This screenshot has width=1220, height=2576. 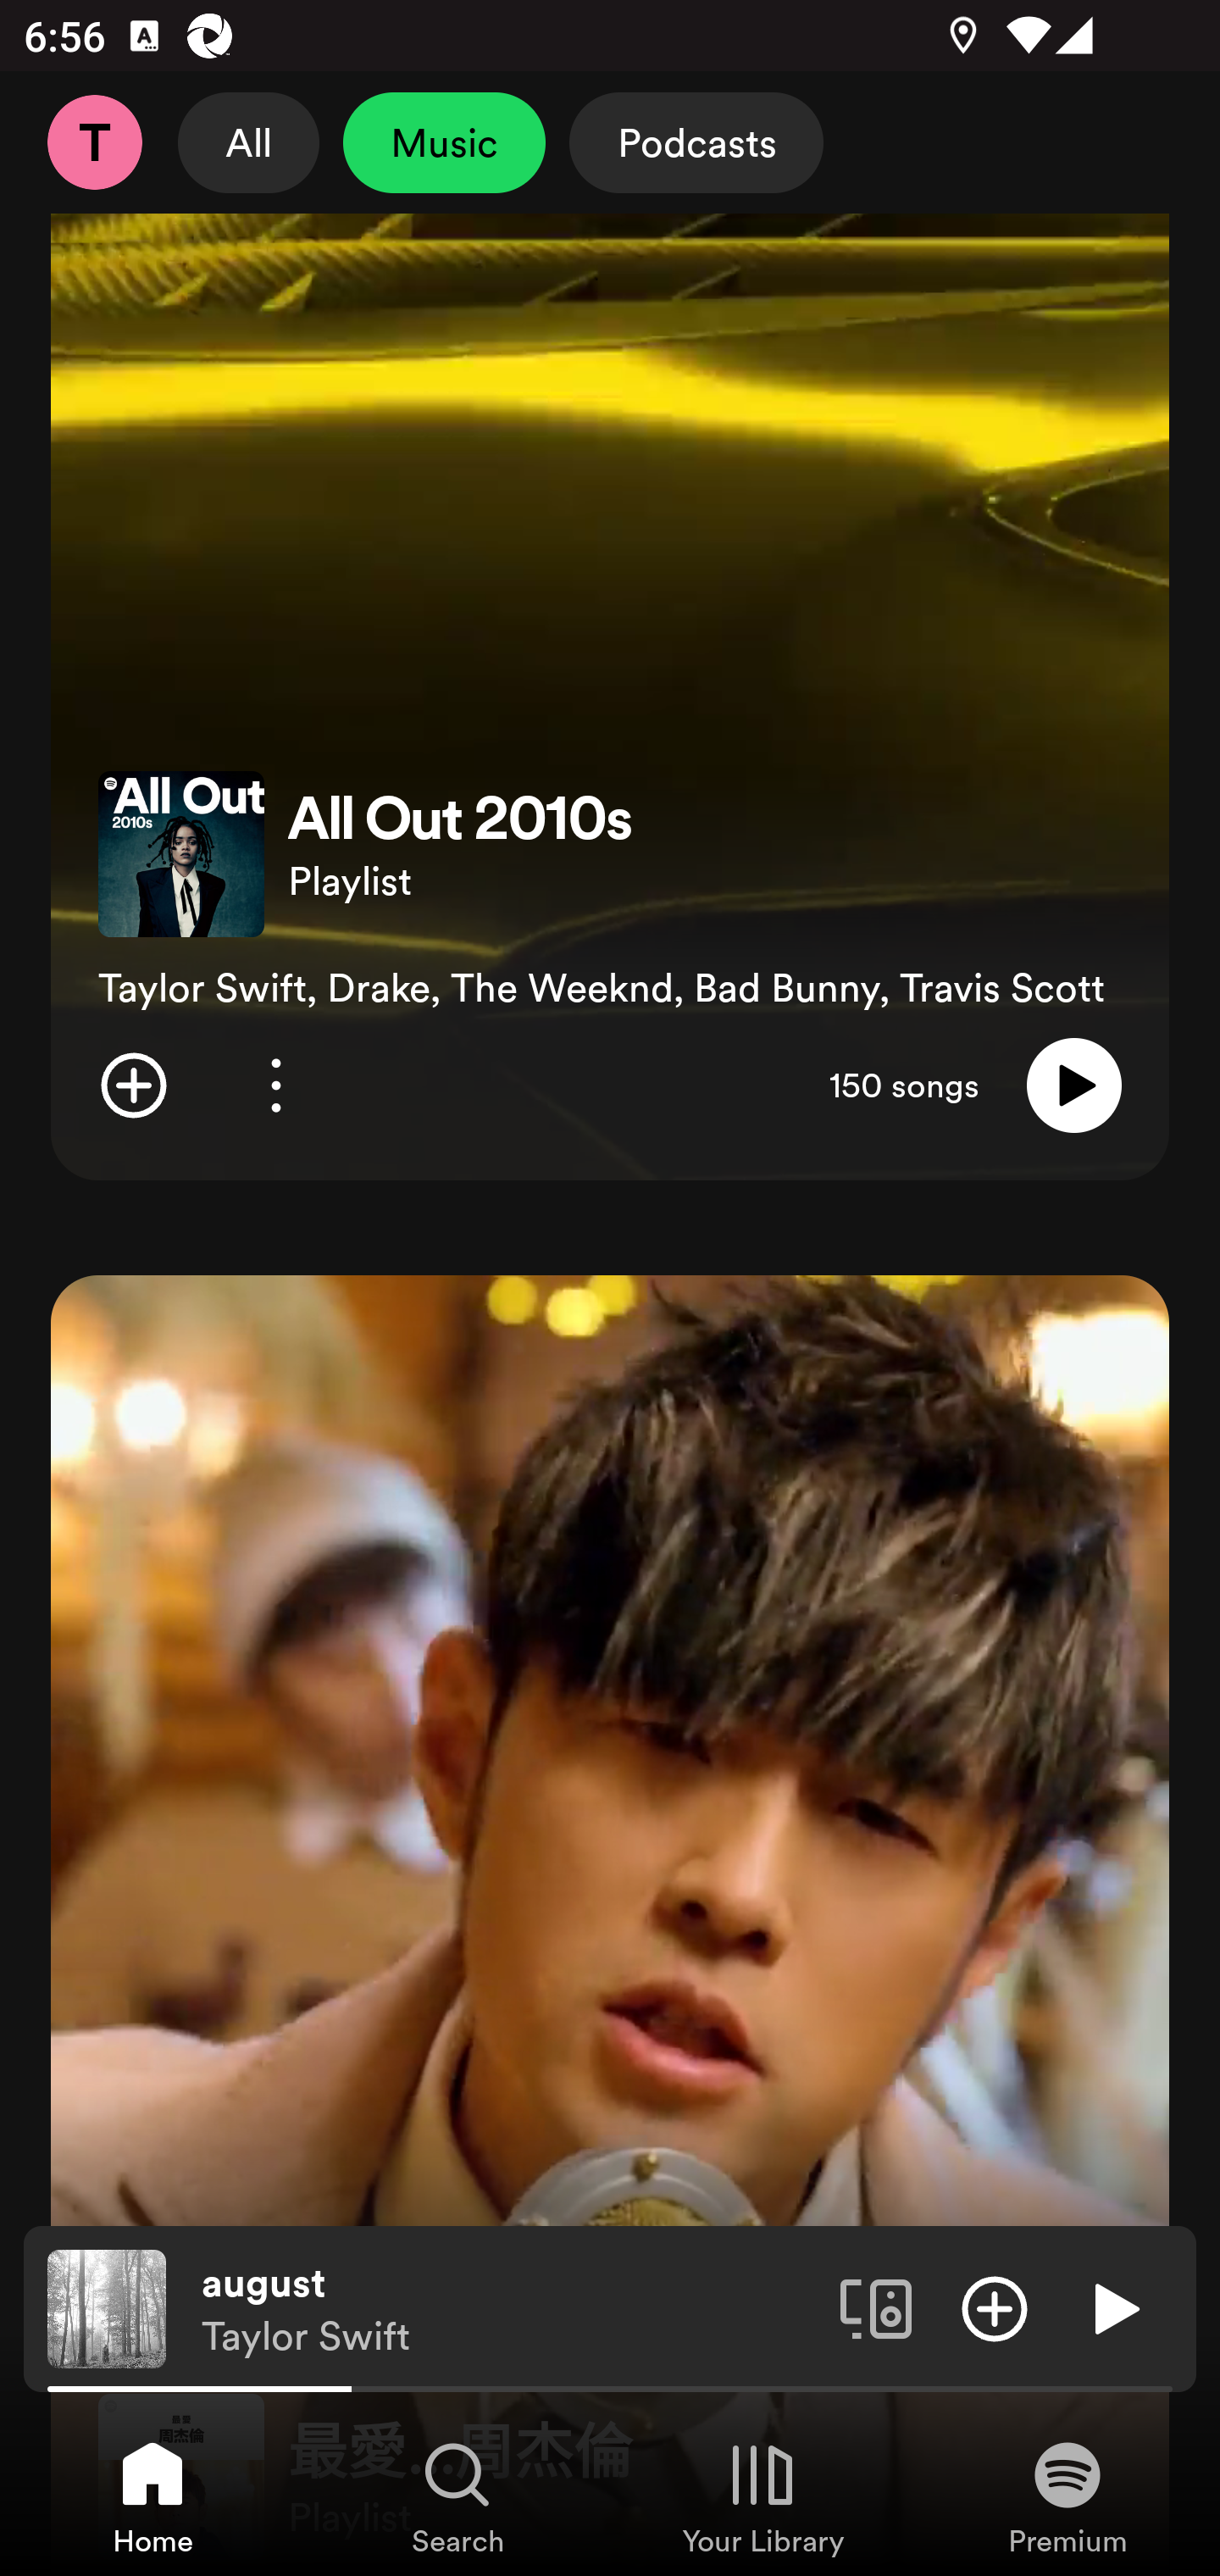 What do you see at coordinates (995, 2307) in the screenshot?
I see `Add item` at bounding box center [995, 2307].